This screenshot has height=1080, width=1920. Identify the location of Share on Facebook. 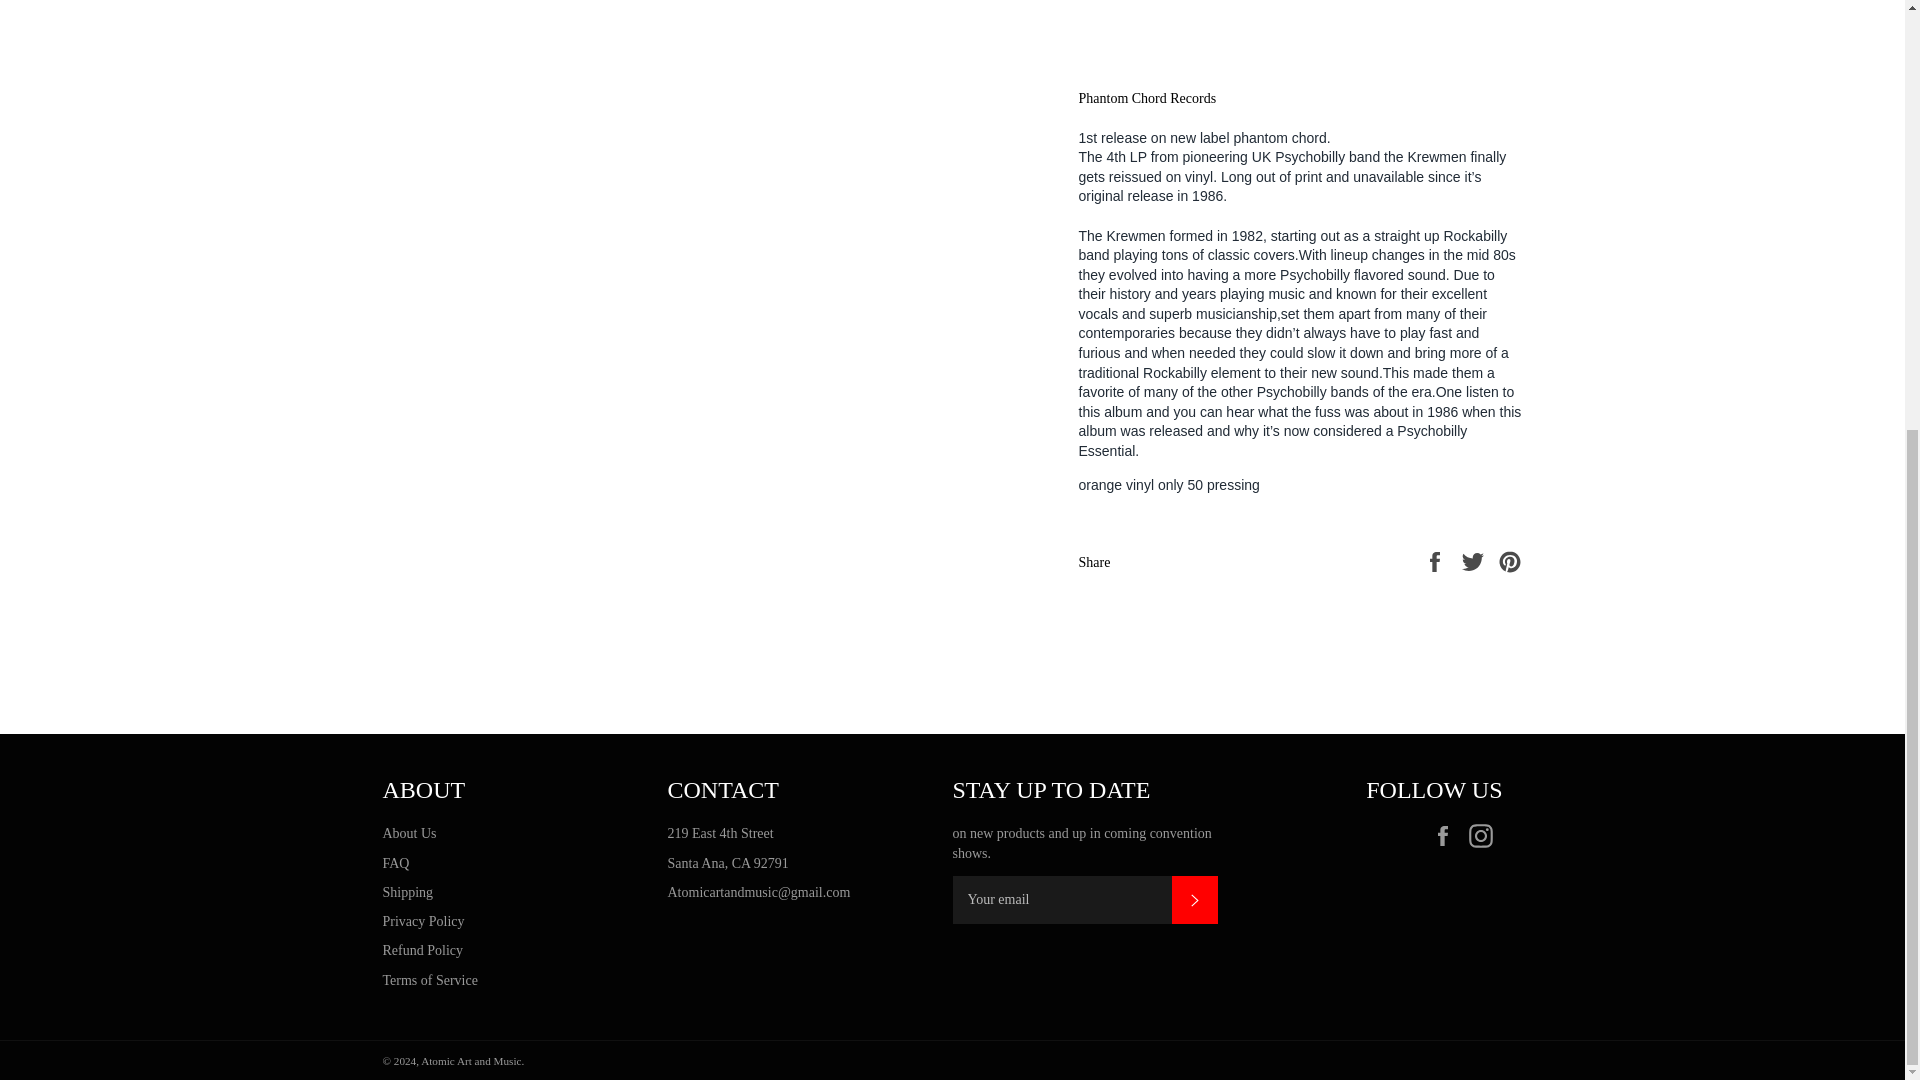
(1436, 560).